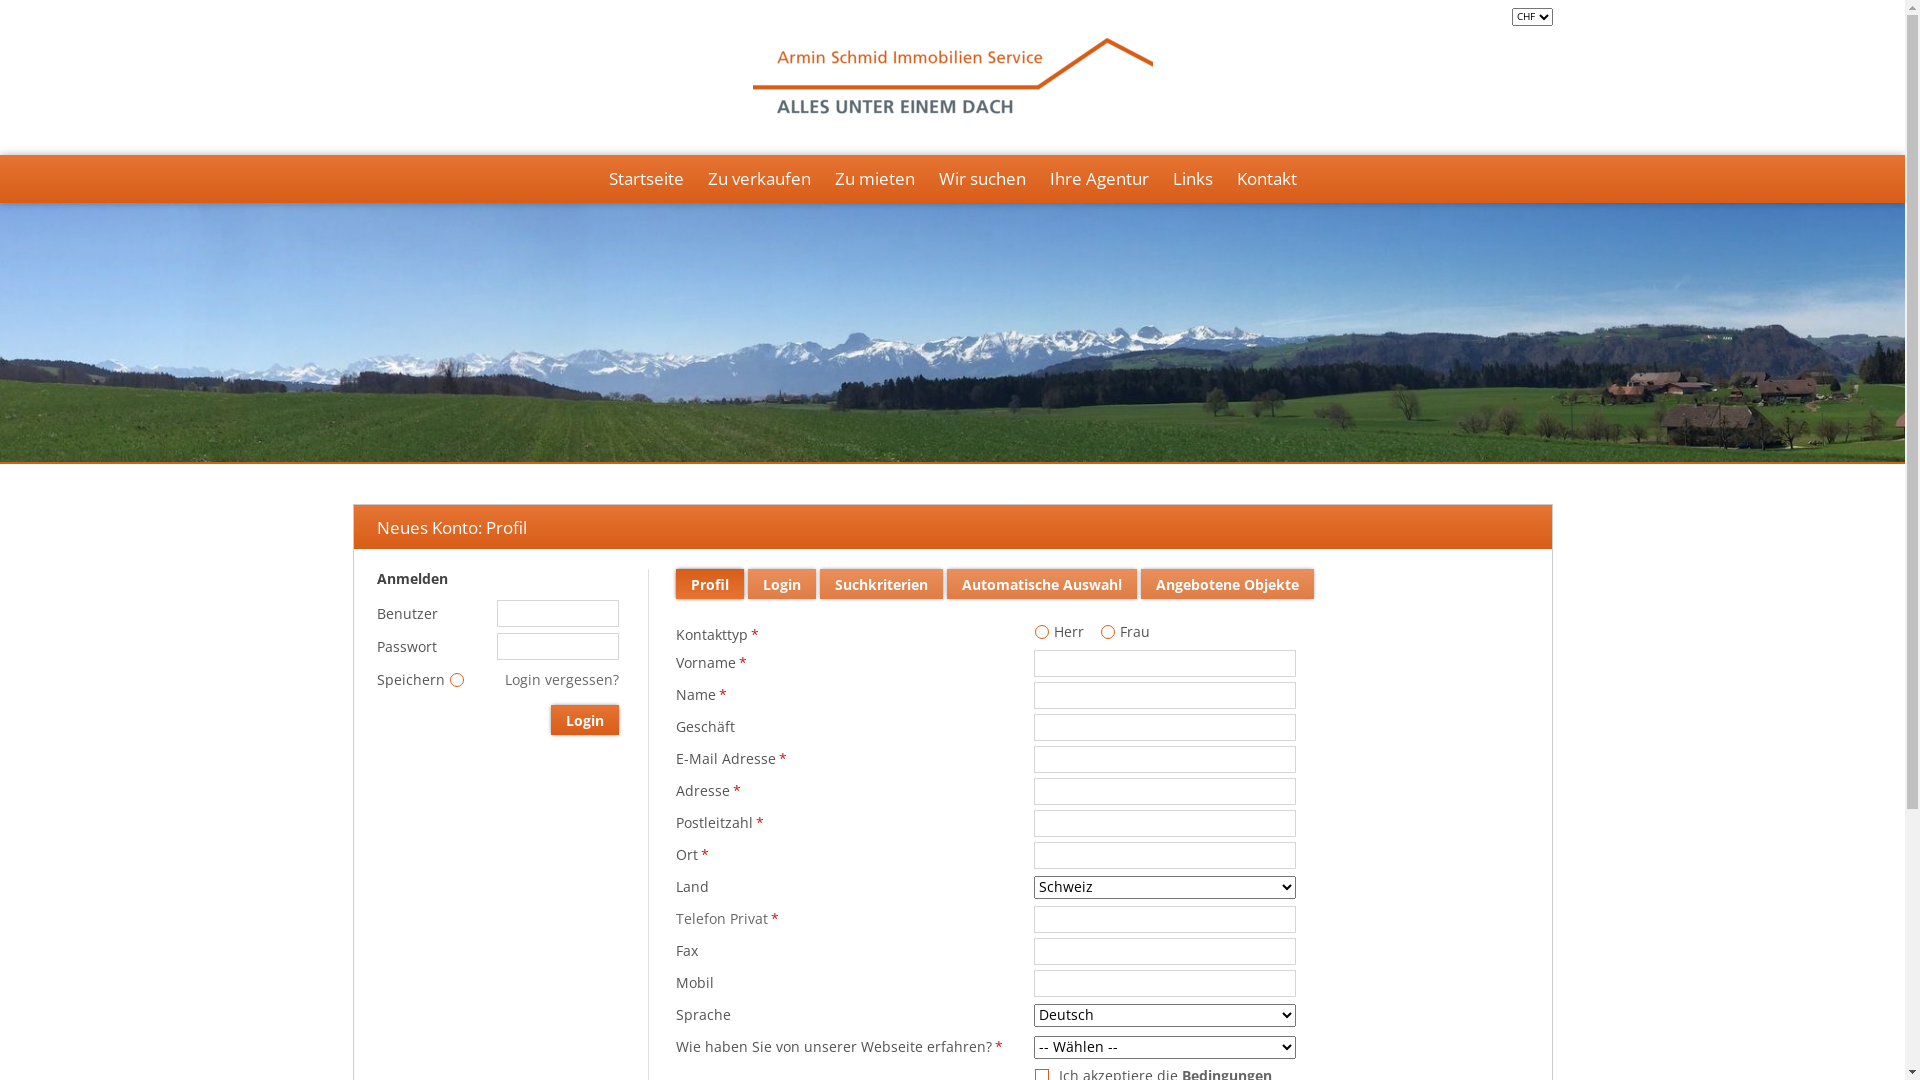 This screenshot has width=1920, height=1080. What do you see at coordinates (1266, 179) in the screenshot?
I see `Kontakt` at bounding box center [1266, 179].